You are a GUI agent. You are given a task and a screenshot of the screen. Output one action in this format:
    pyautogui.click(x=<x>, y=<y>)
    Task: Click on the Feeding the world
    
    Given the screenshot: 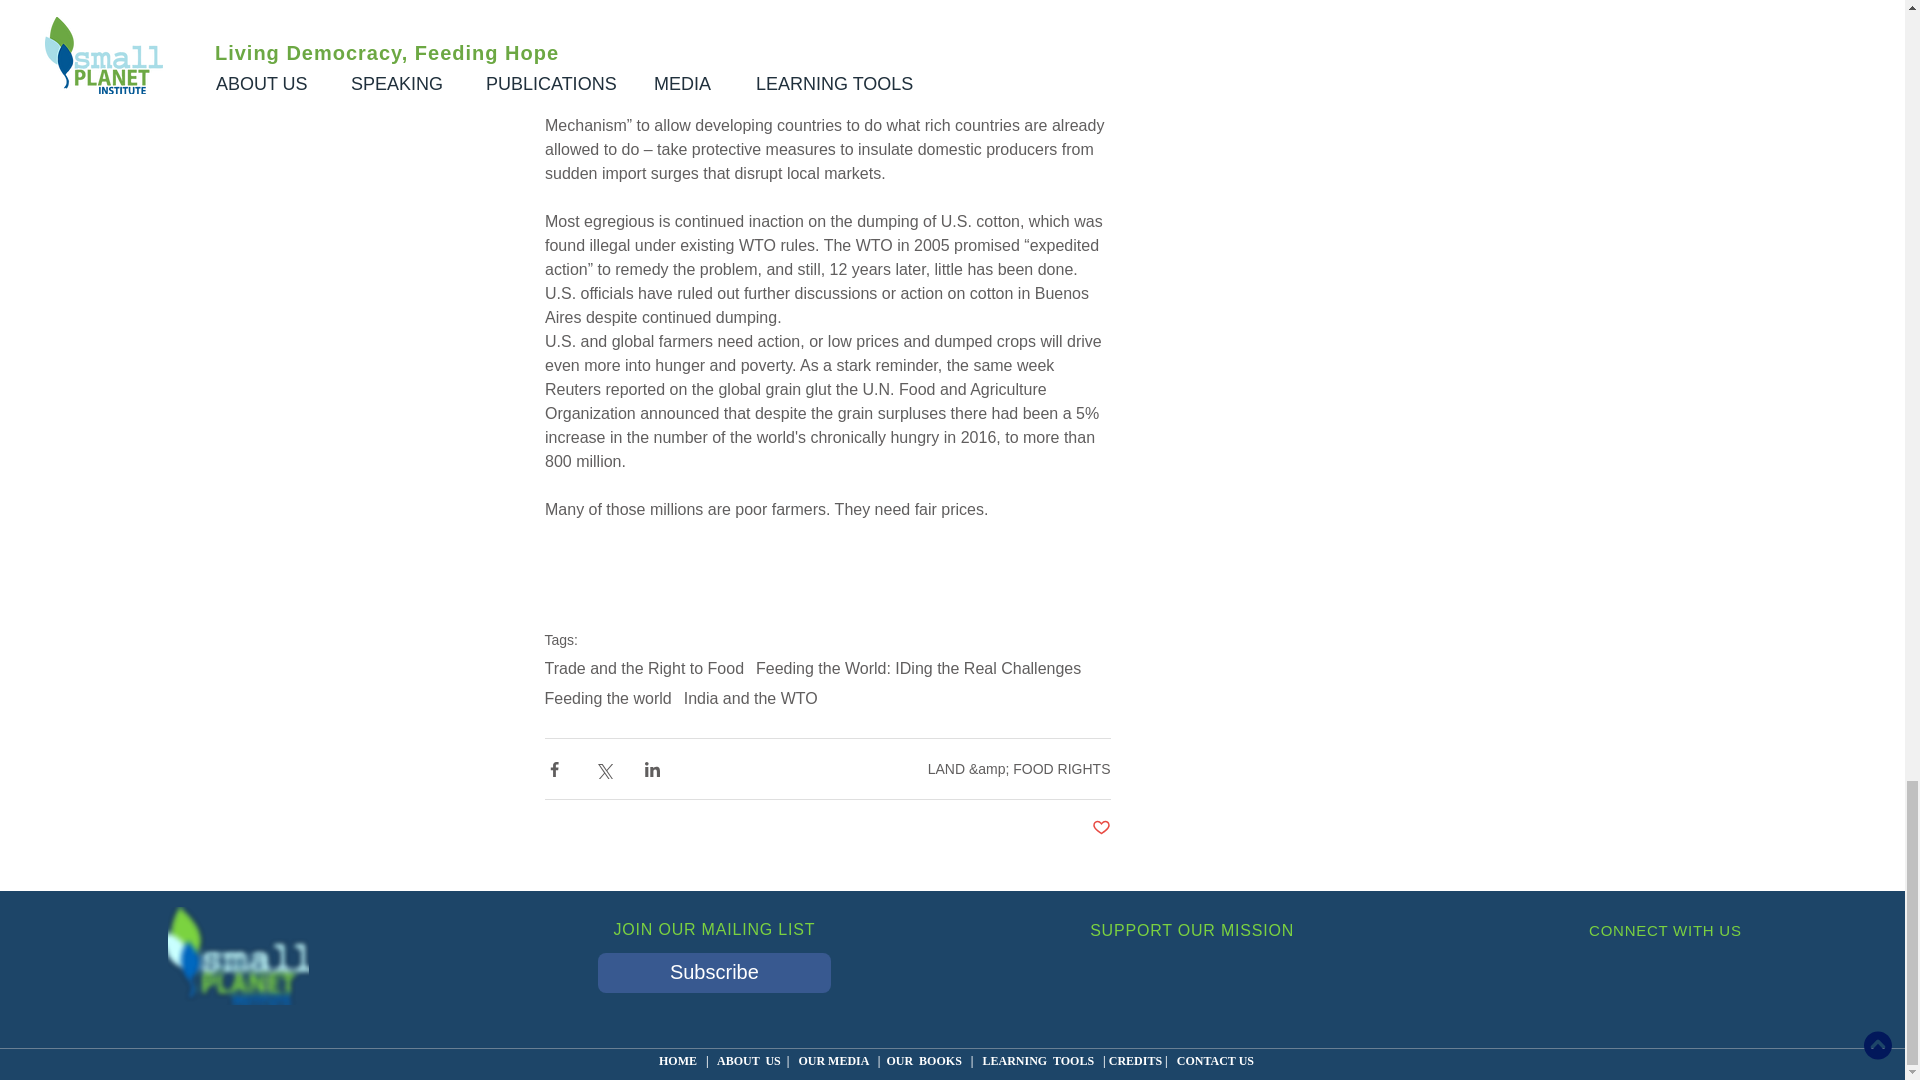 What is the action you would take?
    pyautogui.click(x=606, y=699)
    